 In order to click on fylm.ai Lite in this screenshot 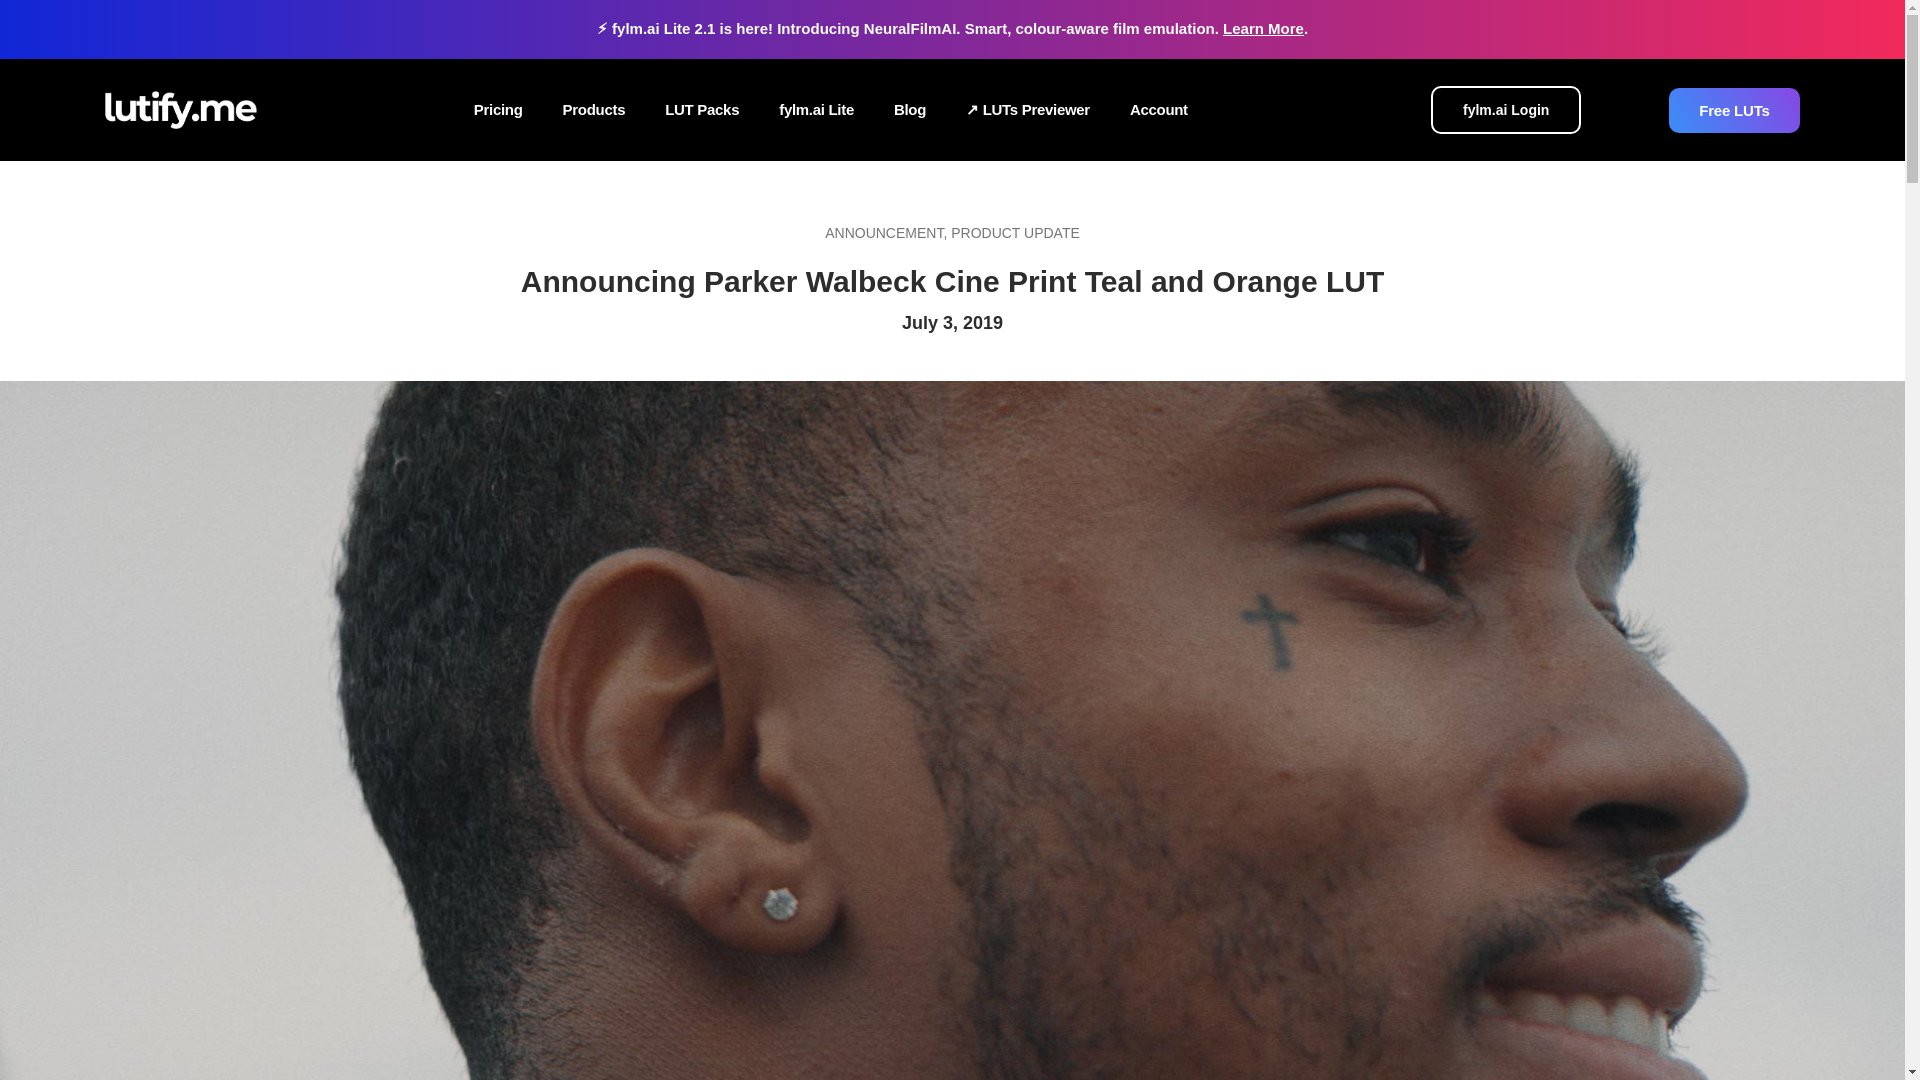, I will do `click(816, 110)`.